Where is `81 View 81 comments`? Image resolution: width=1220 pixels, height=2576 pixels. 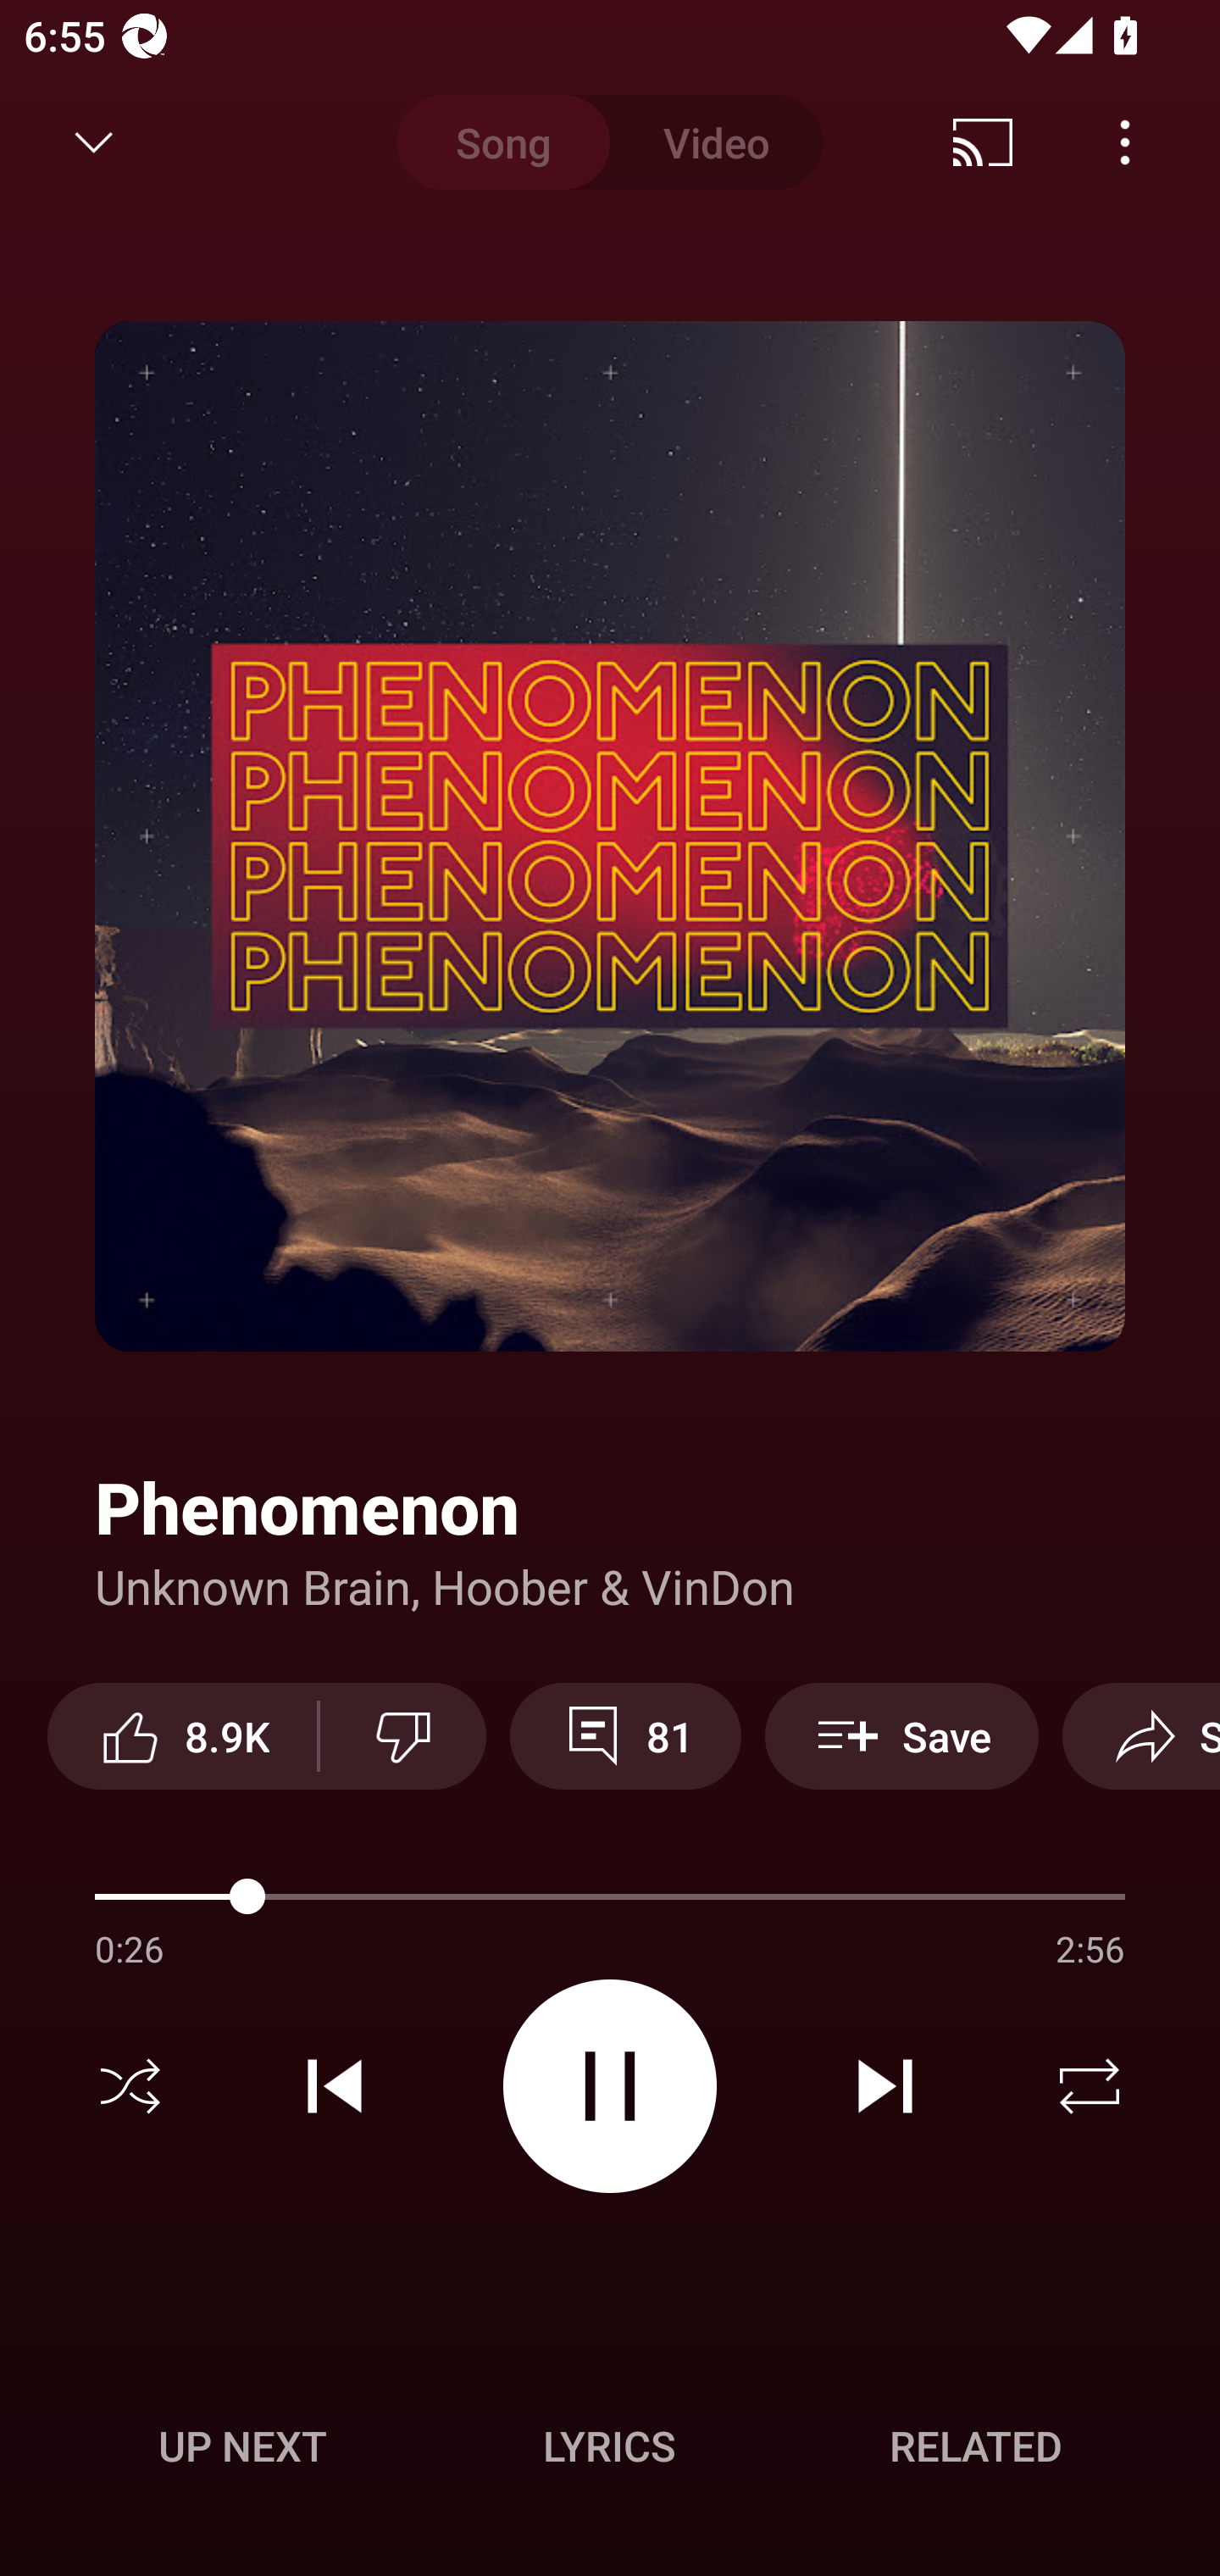
81 View 81 comments is located at coordinates (625, 1735).